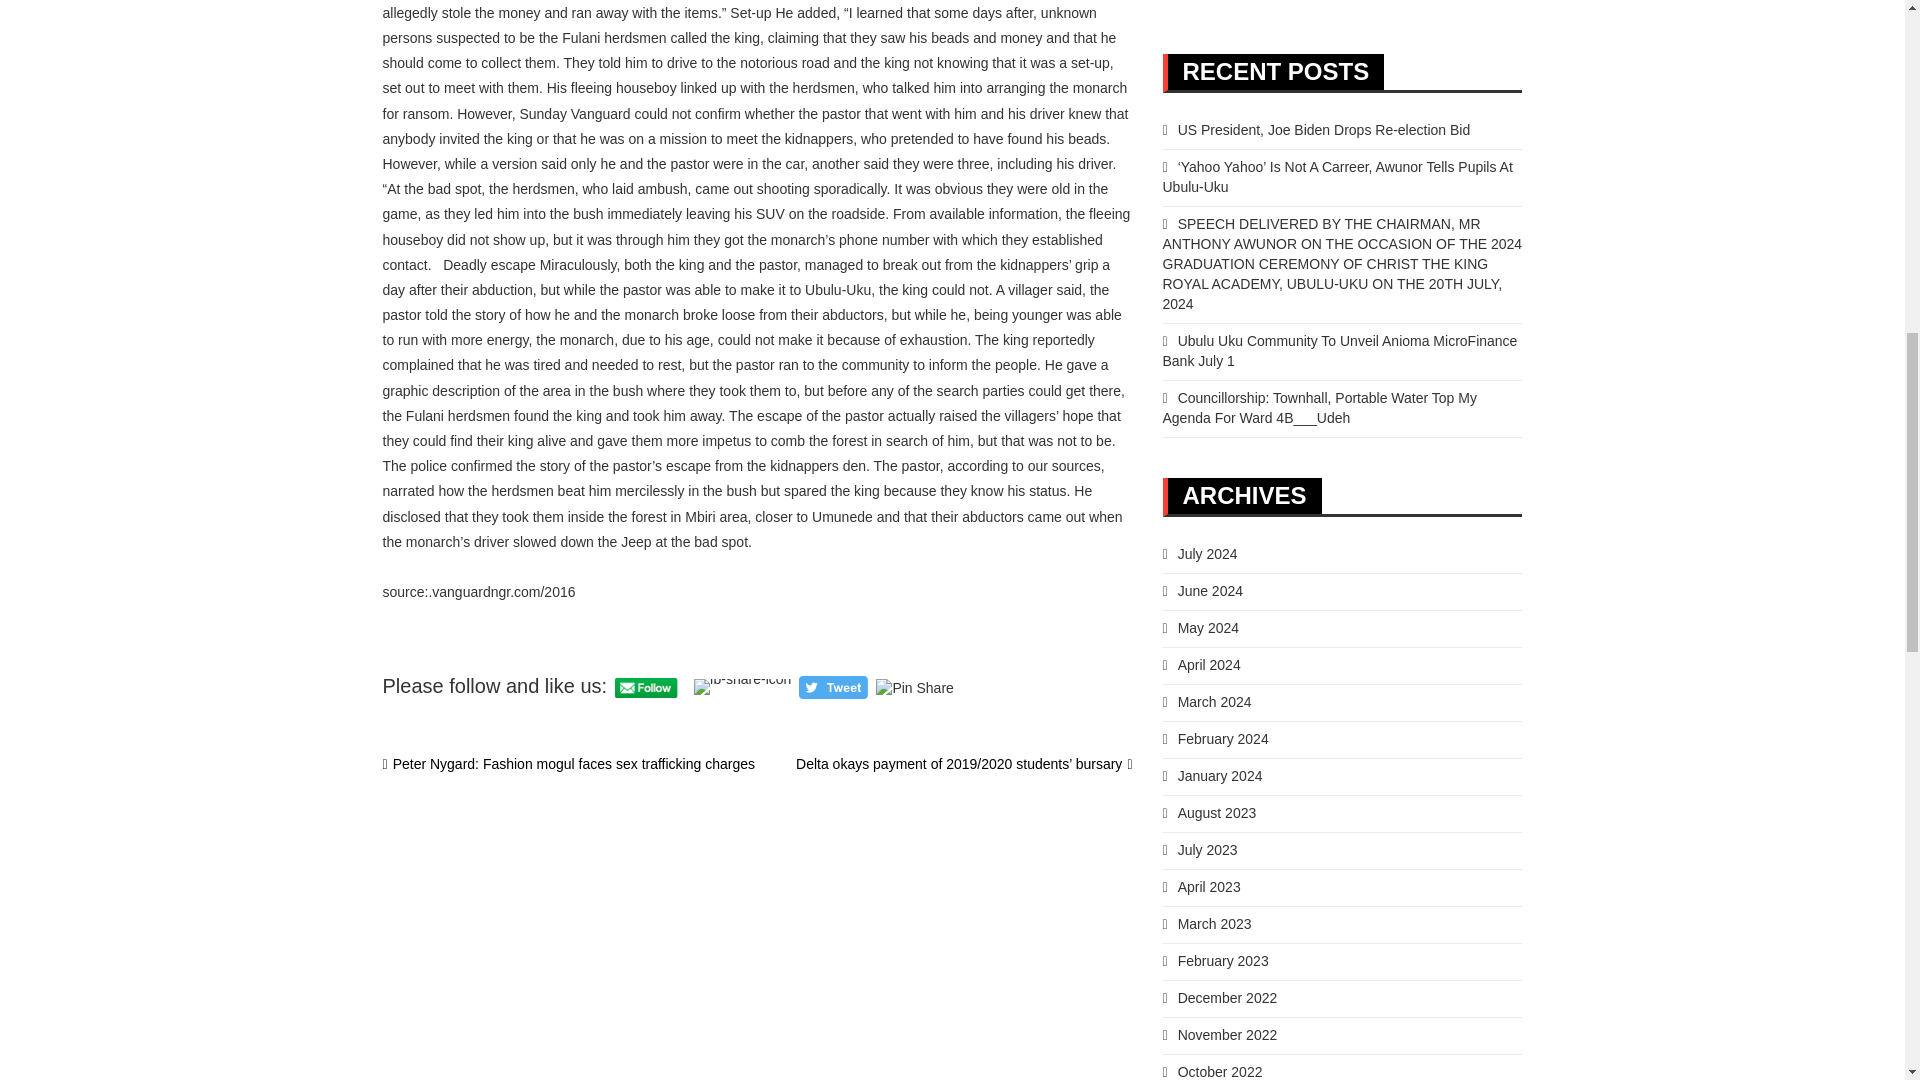 This screenshot has width=1920, height=1080. I want to click on Pin Share, so click(914, 688).